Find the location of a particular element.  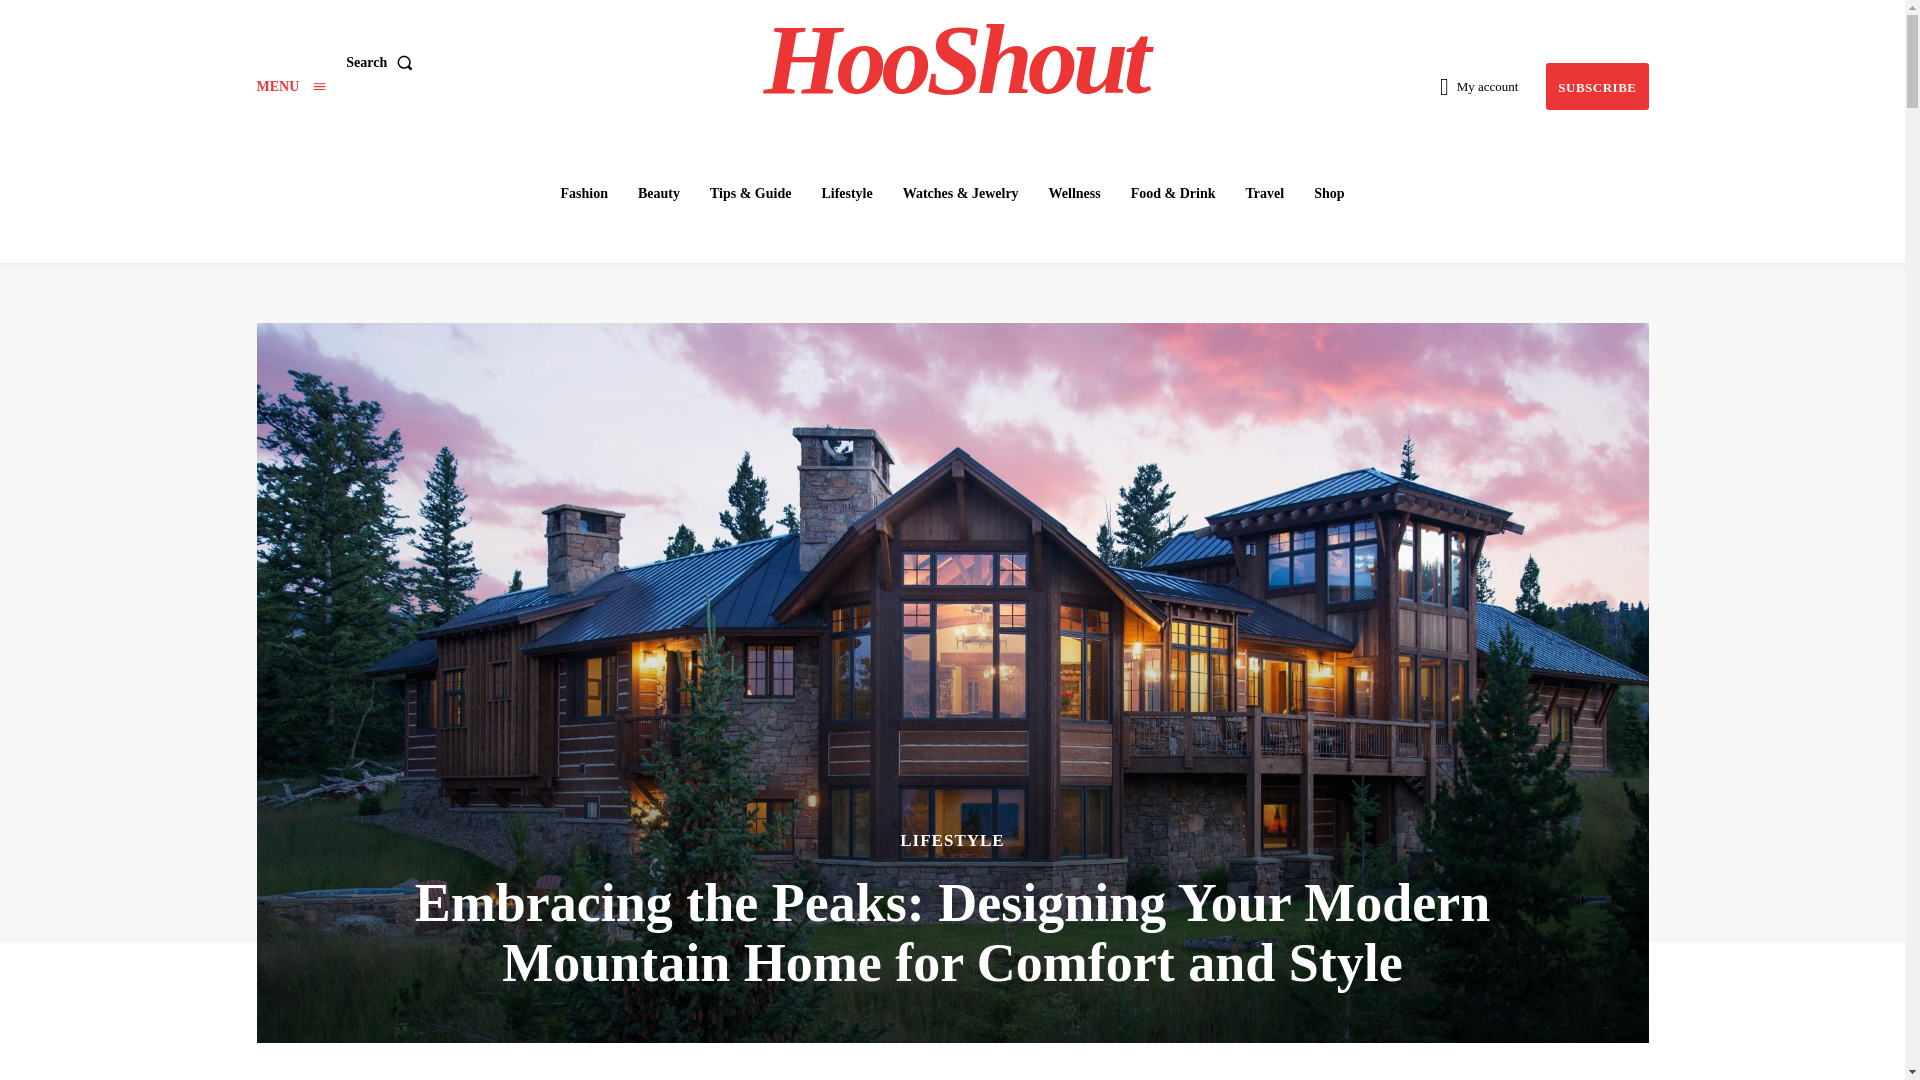

Search is located at coordinates (382, 63).